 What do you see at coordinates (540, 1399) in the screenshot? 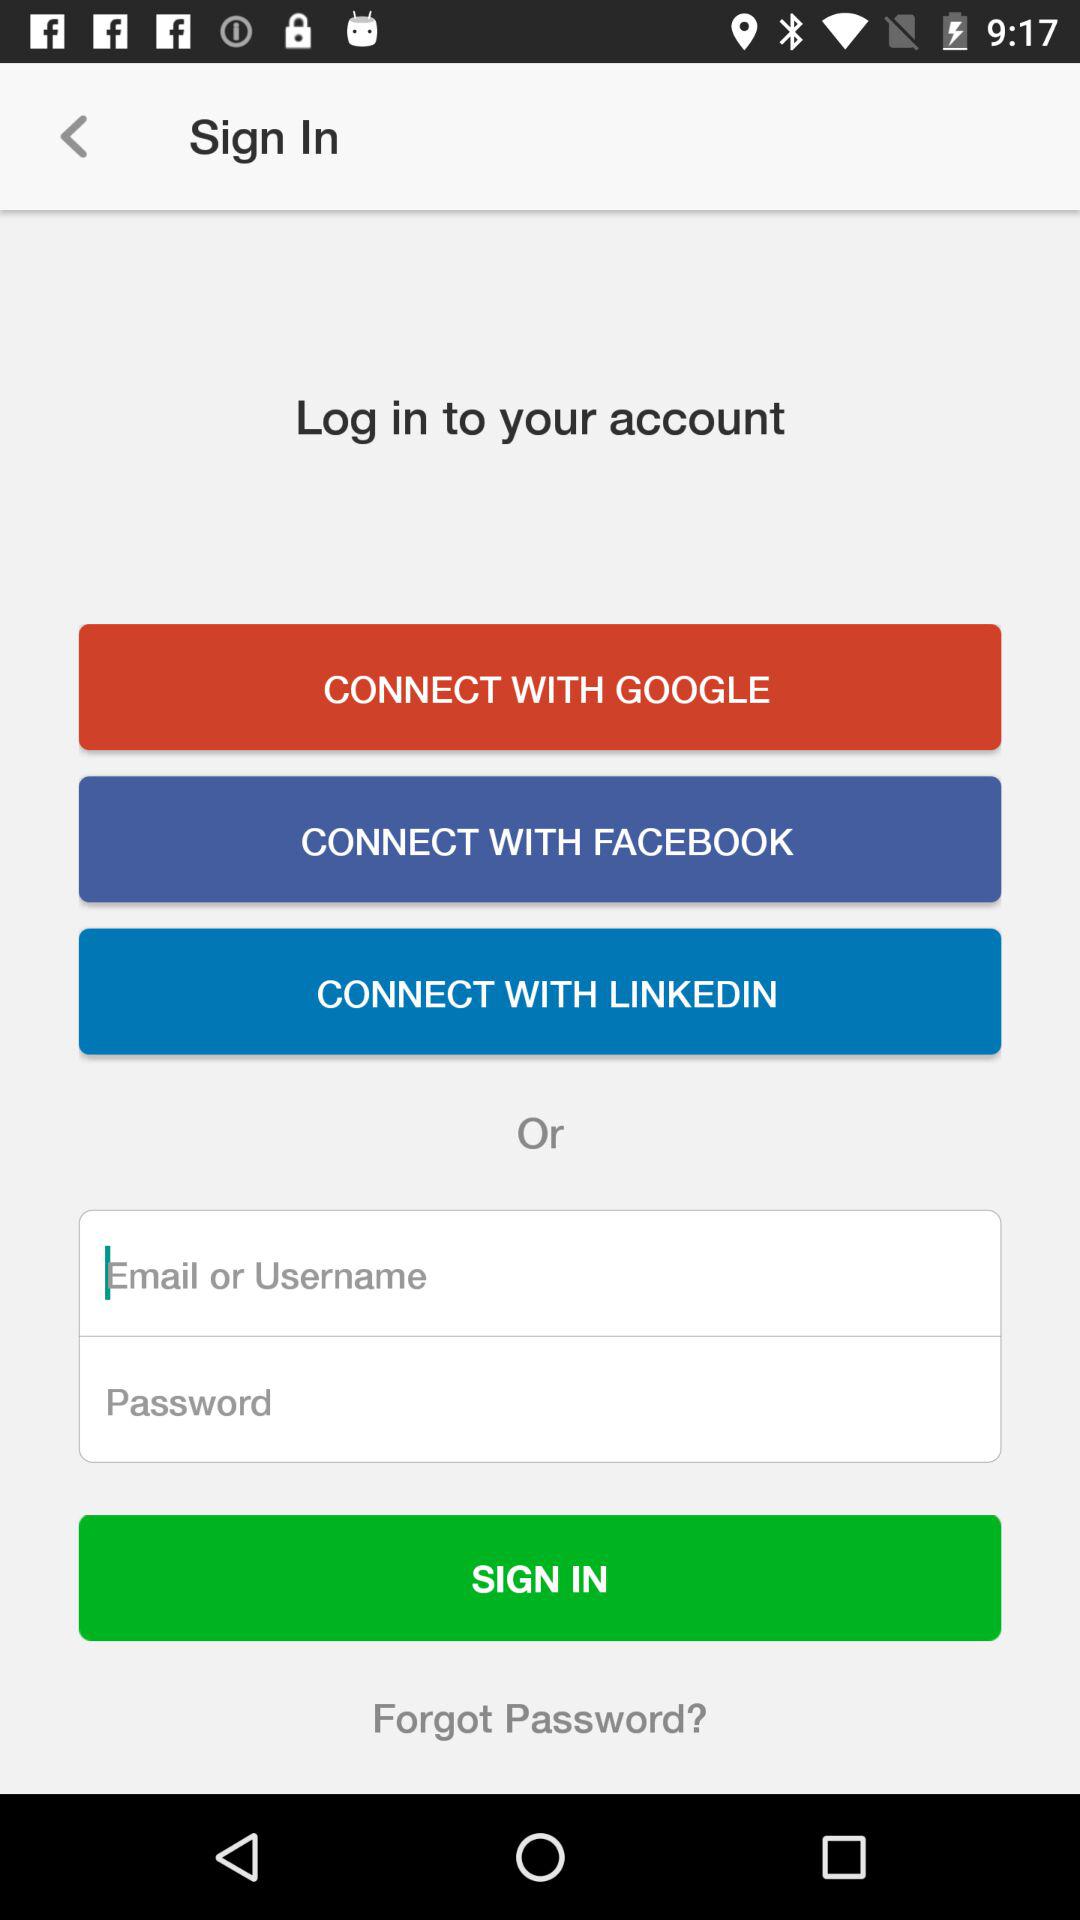
I see `password` at bounding box center [540, 1399].